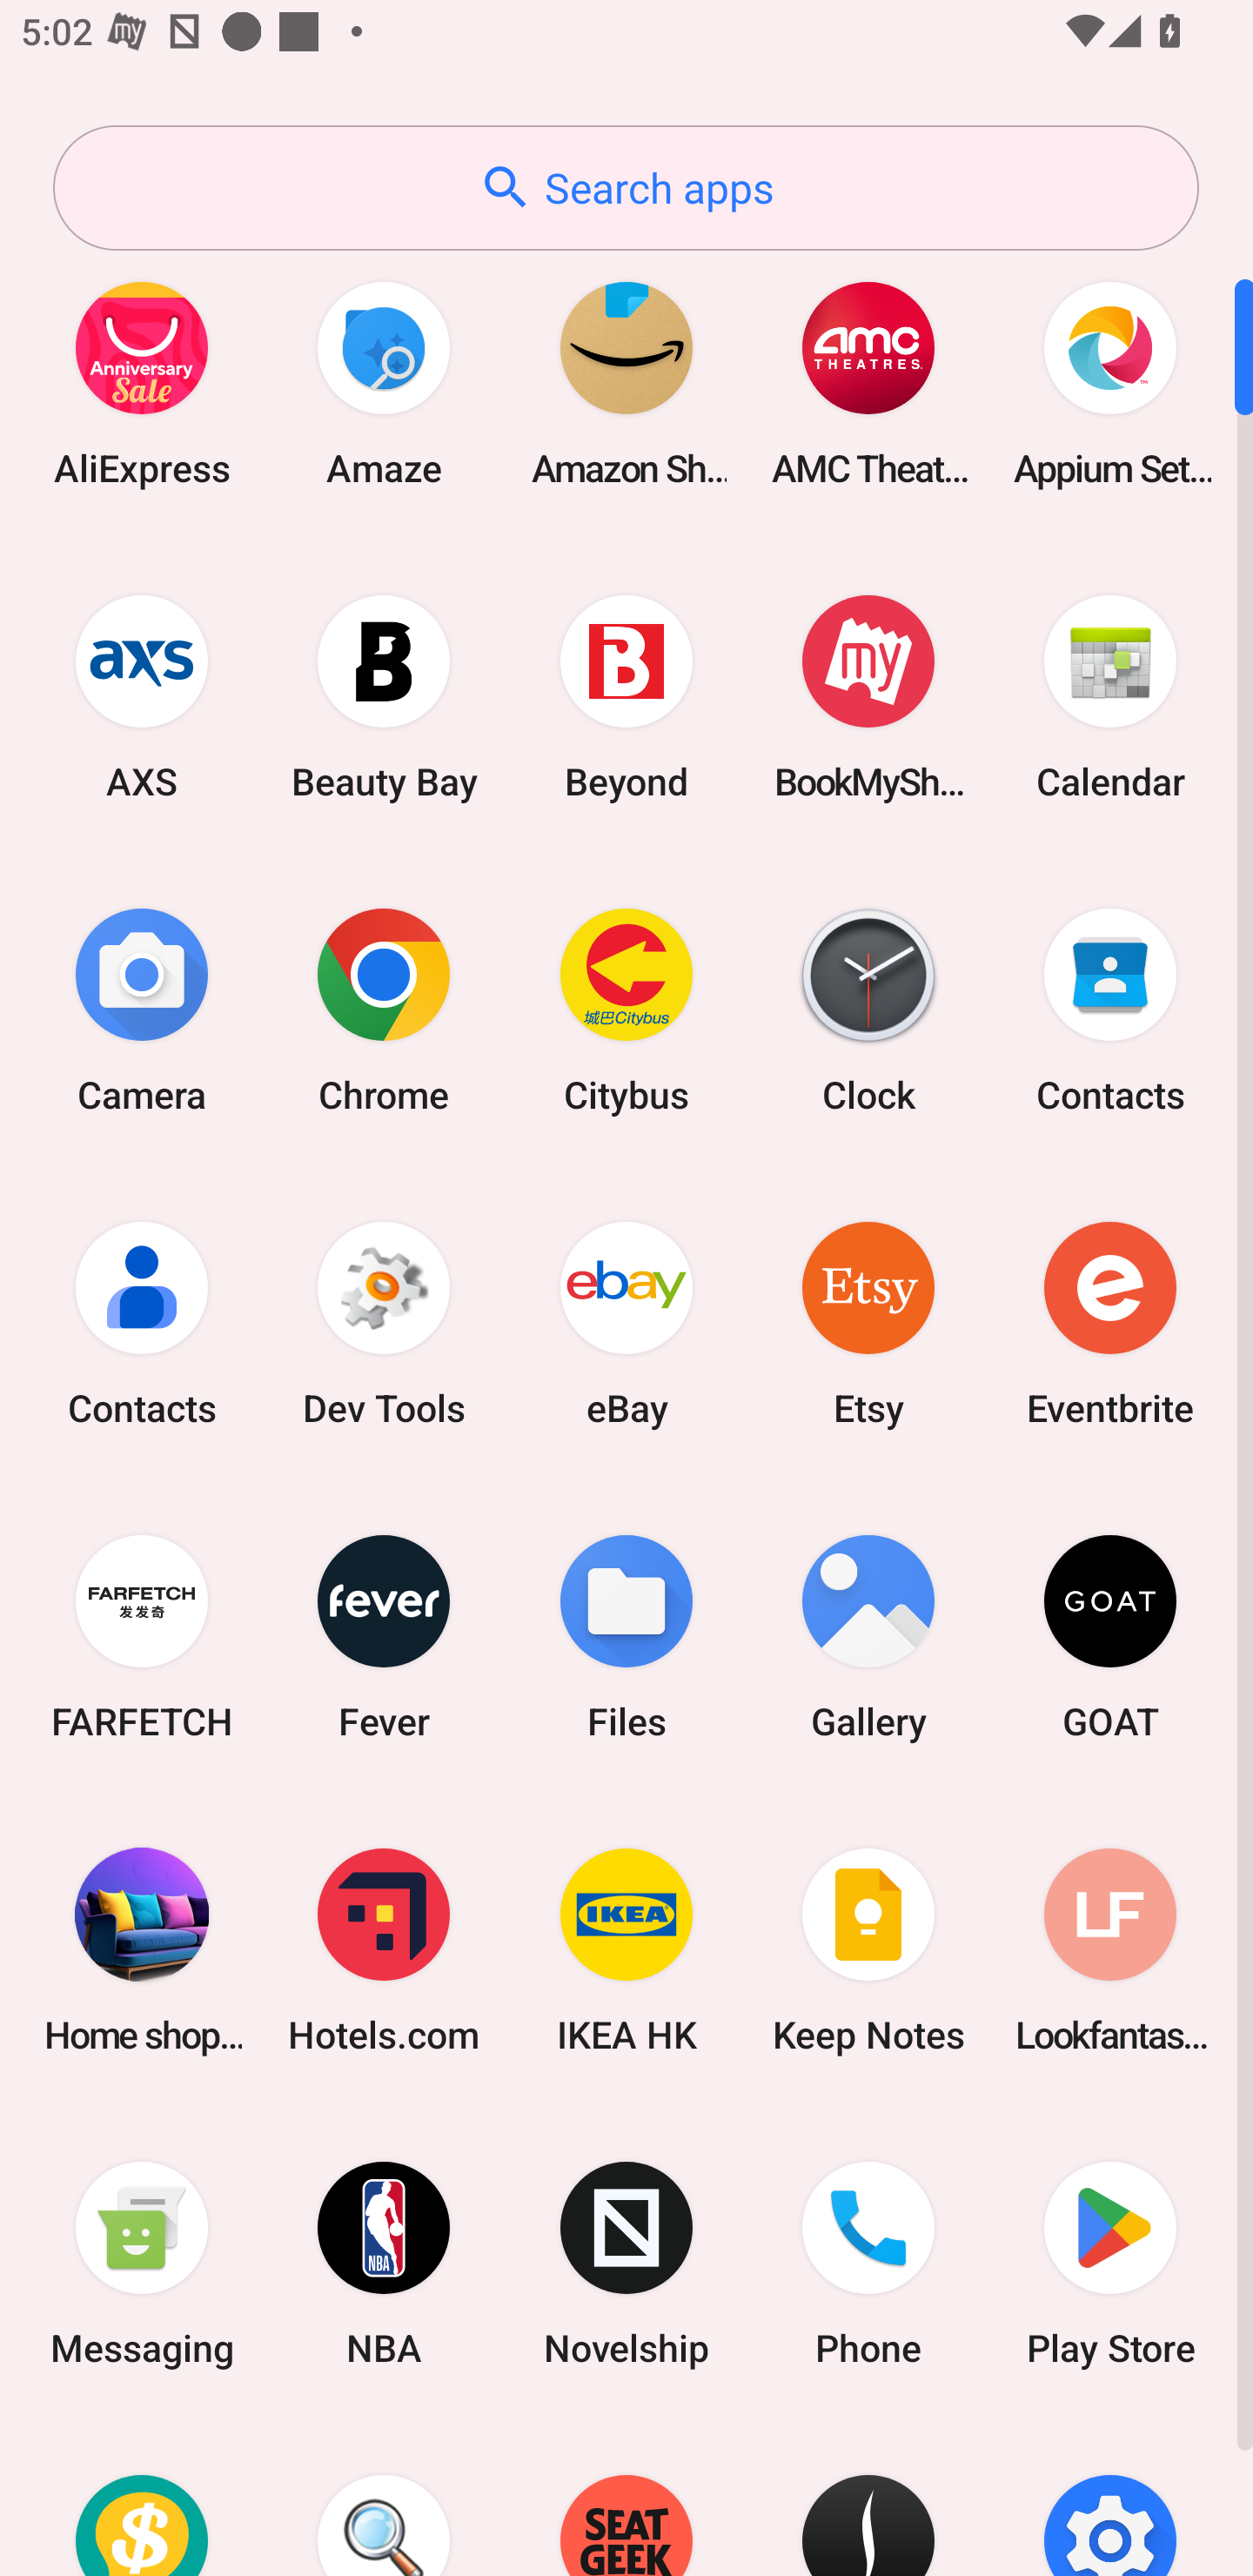  I want to click on Beyond, so click(626, 696).